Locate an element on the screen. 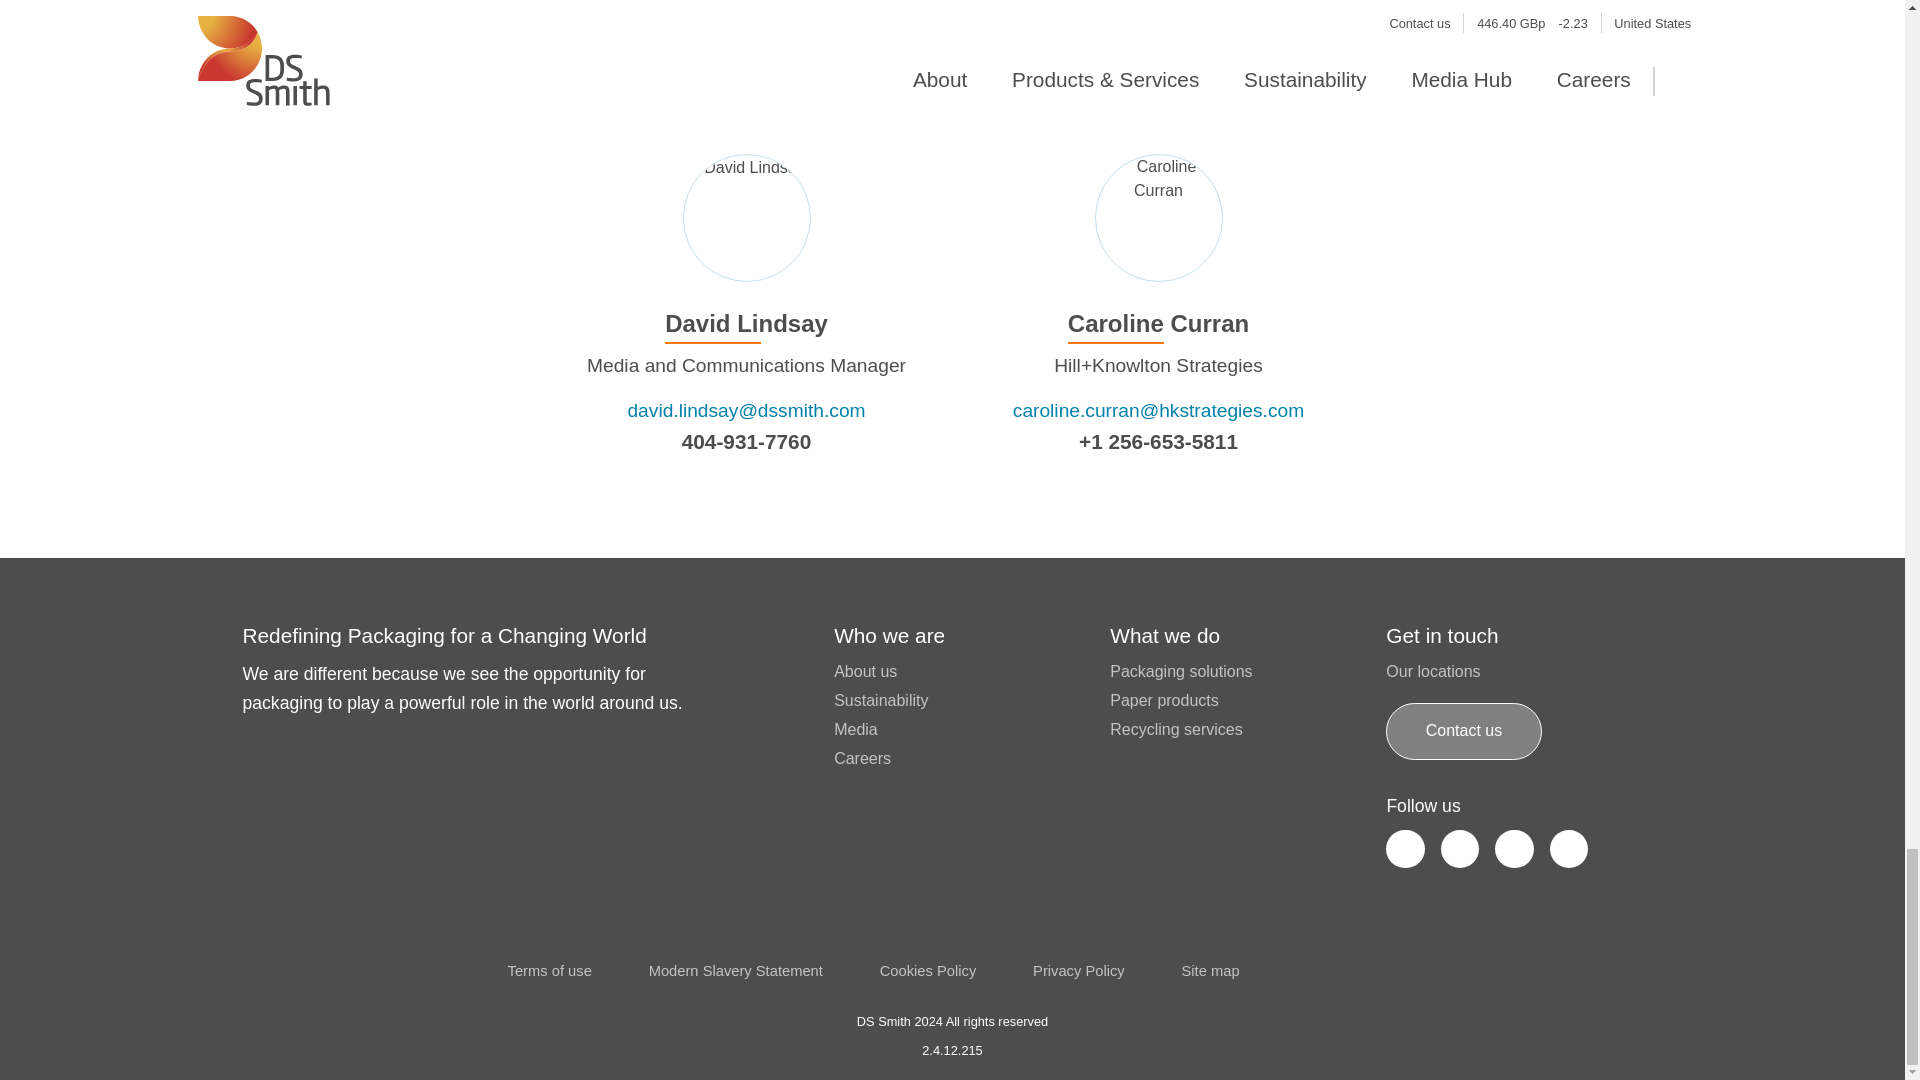 This screenshot has width=1920, height=1080. Recycling services is located at coordinates (1176, 729).